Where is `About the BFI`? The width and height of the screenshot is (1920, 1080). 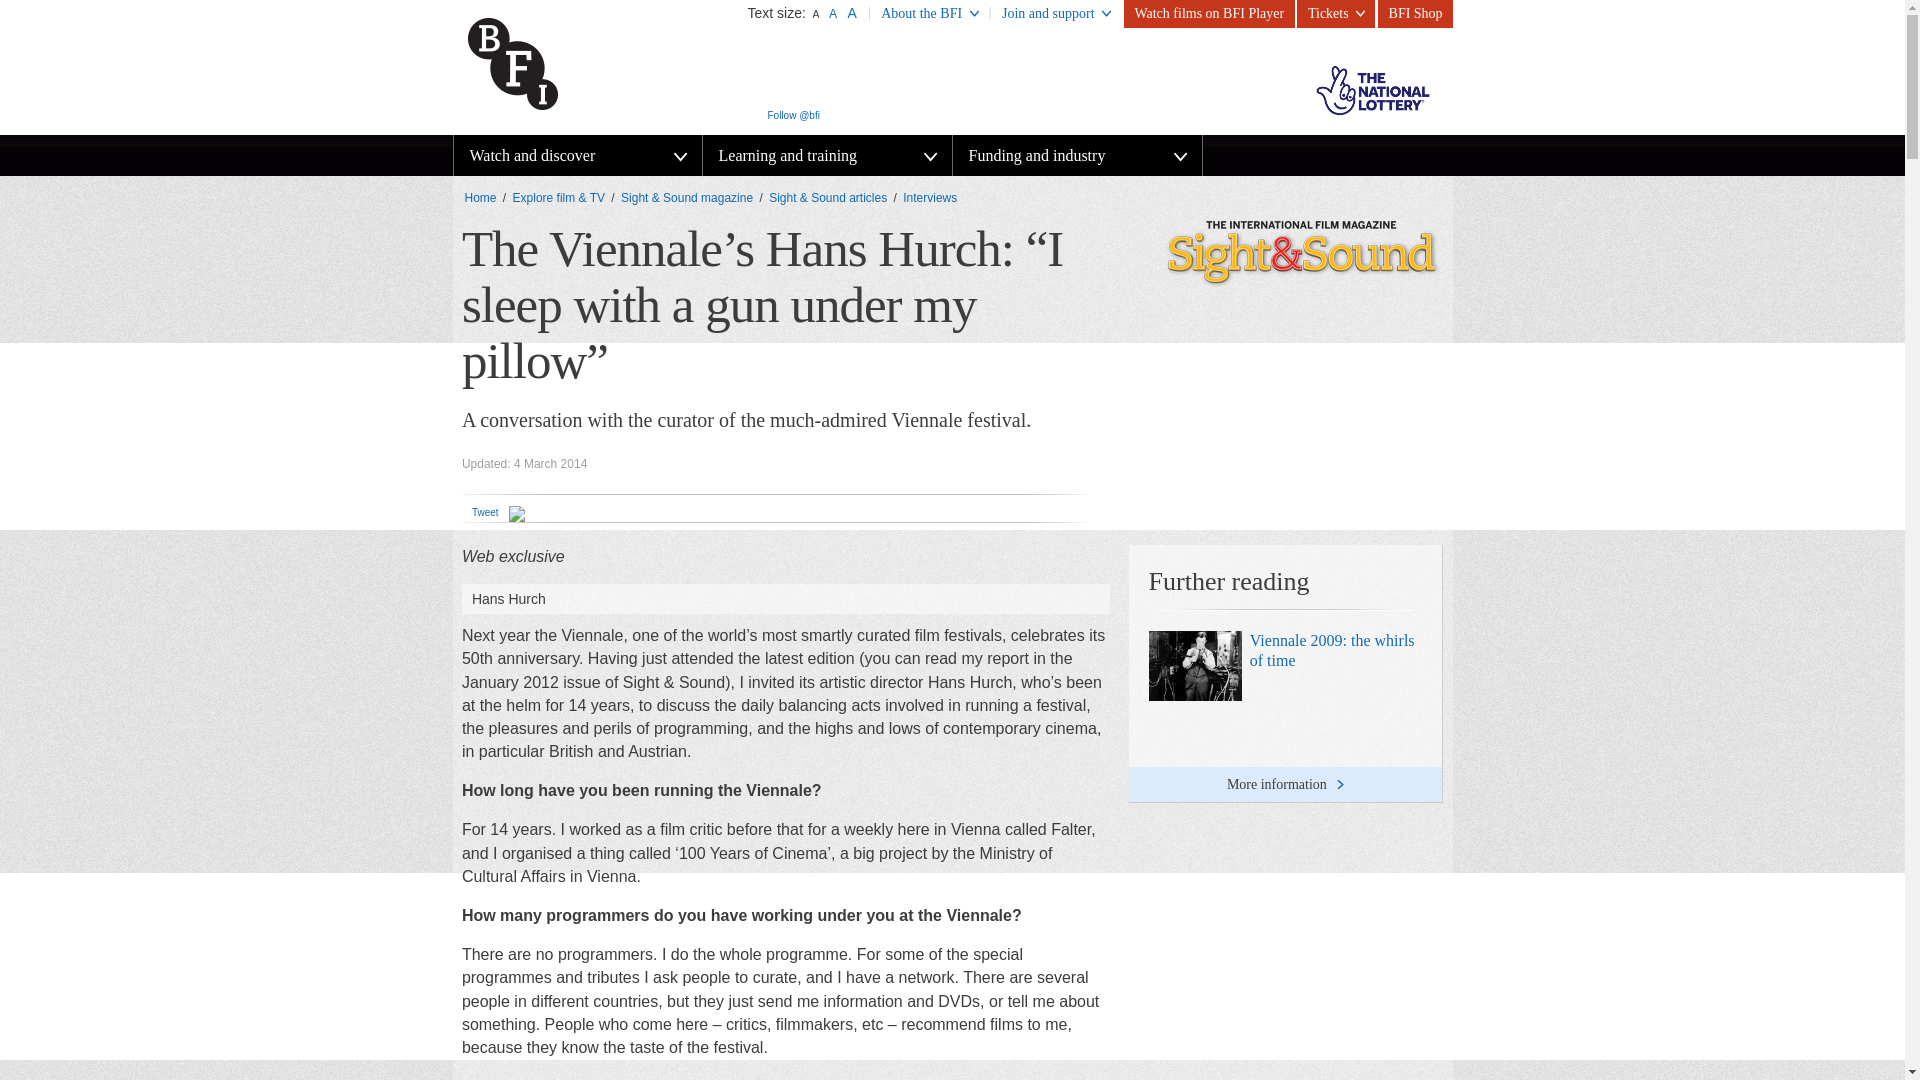
About the BFI is located at coordinates (930, 14).